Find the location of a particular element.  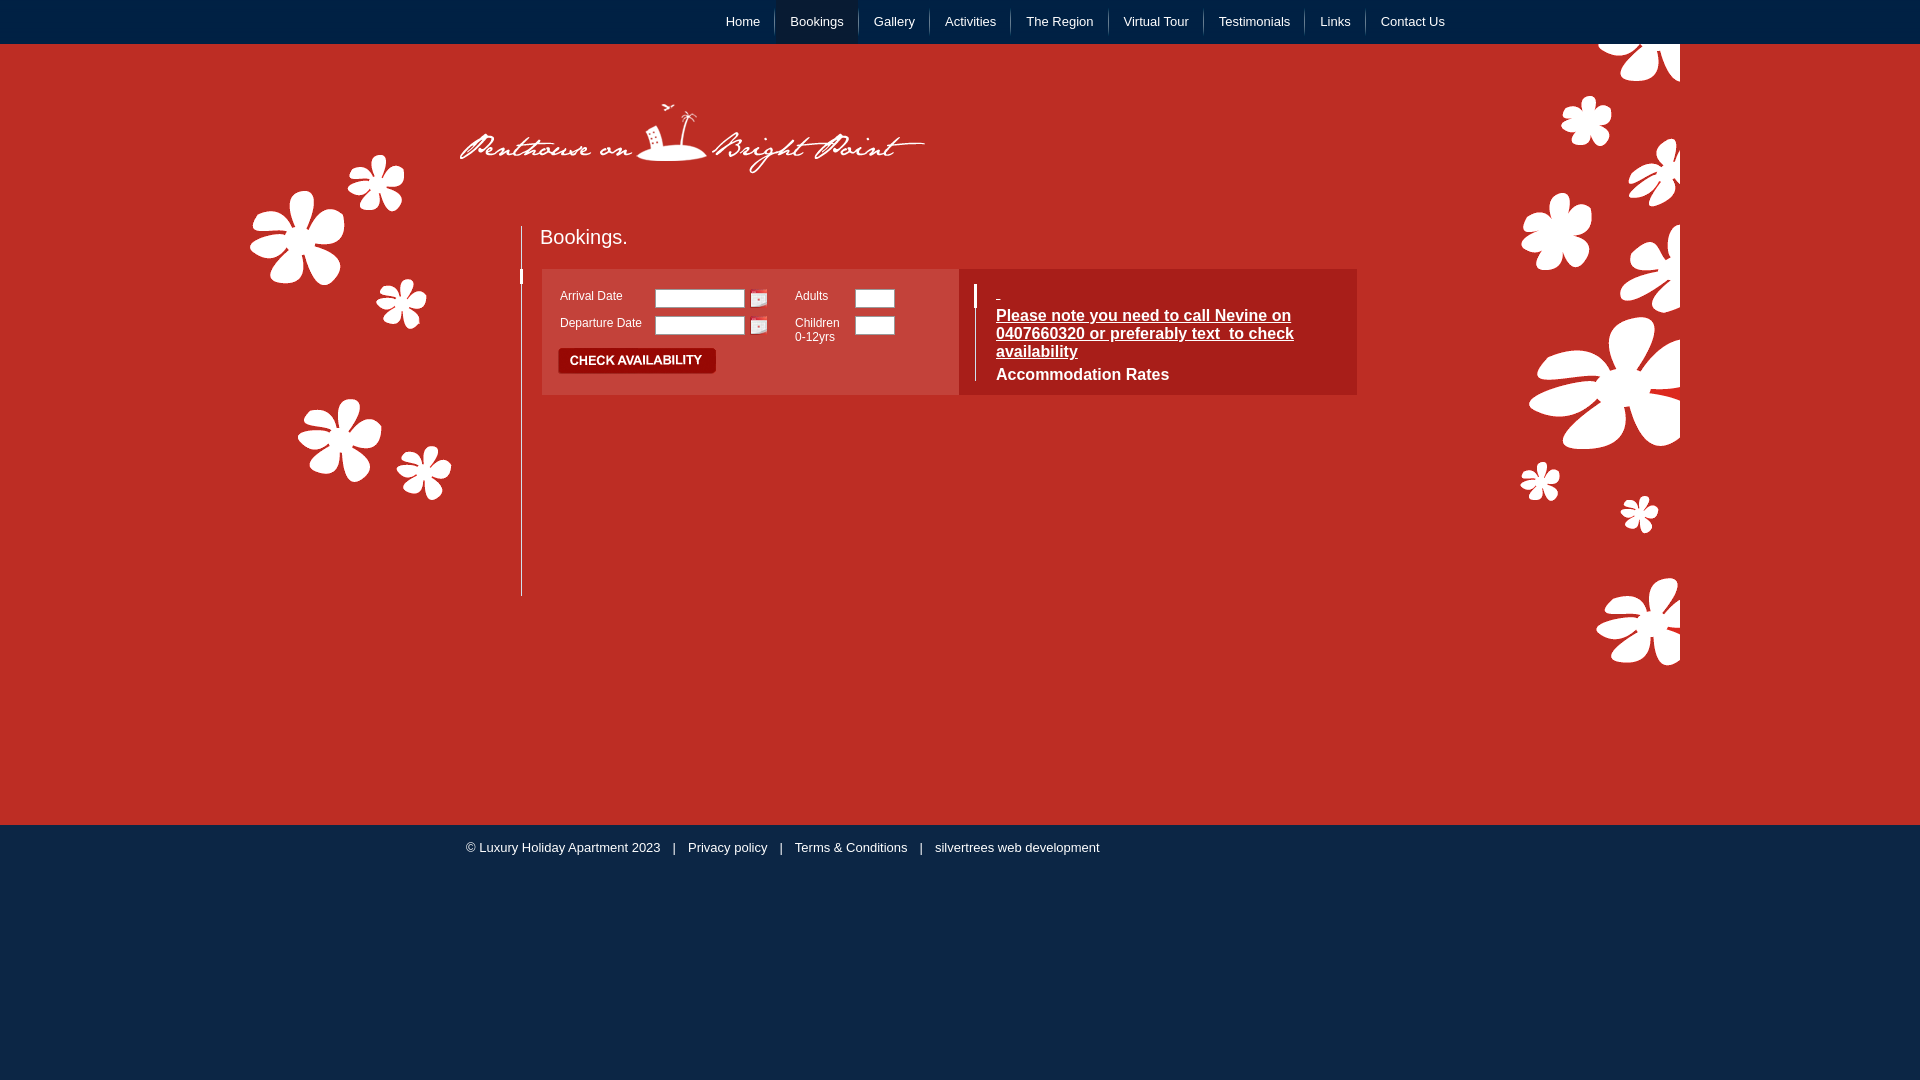

Privacy policy is located at coordinates (728, 848).